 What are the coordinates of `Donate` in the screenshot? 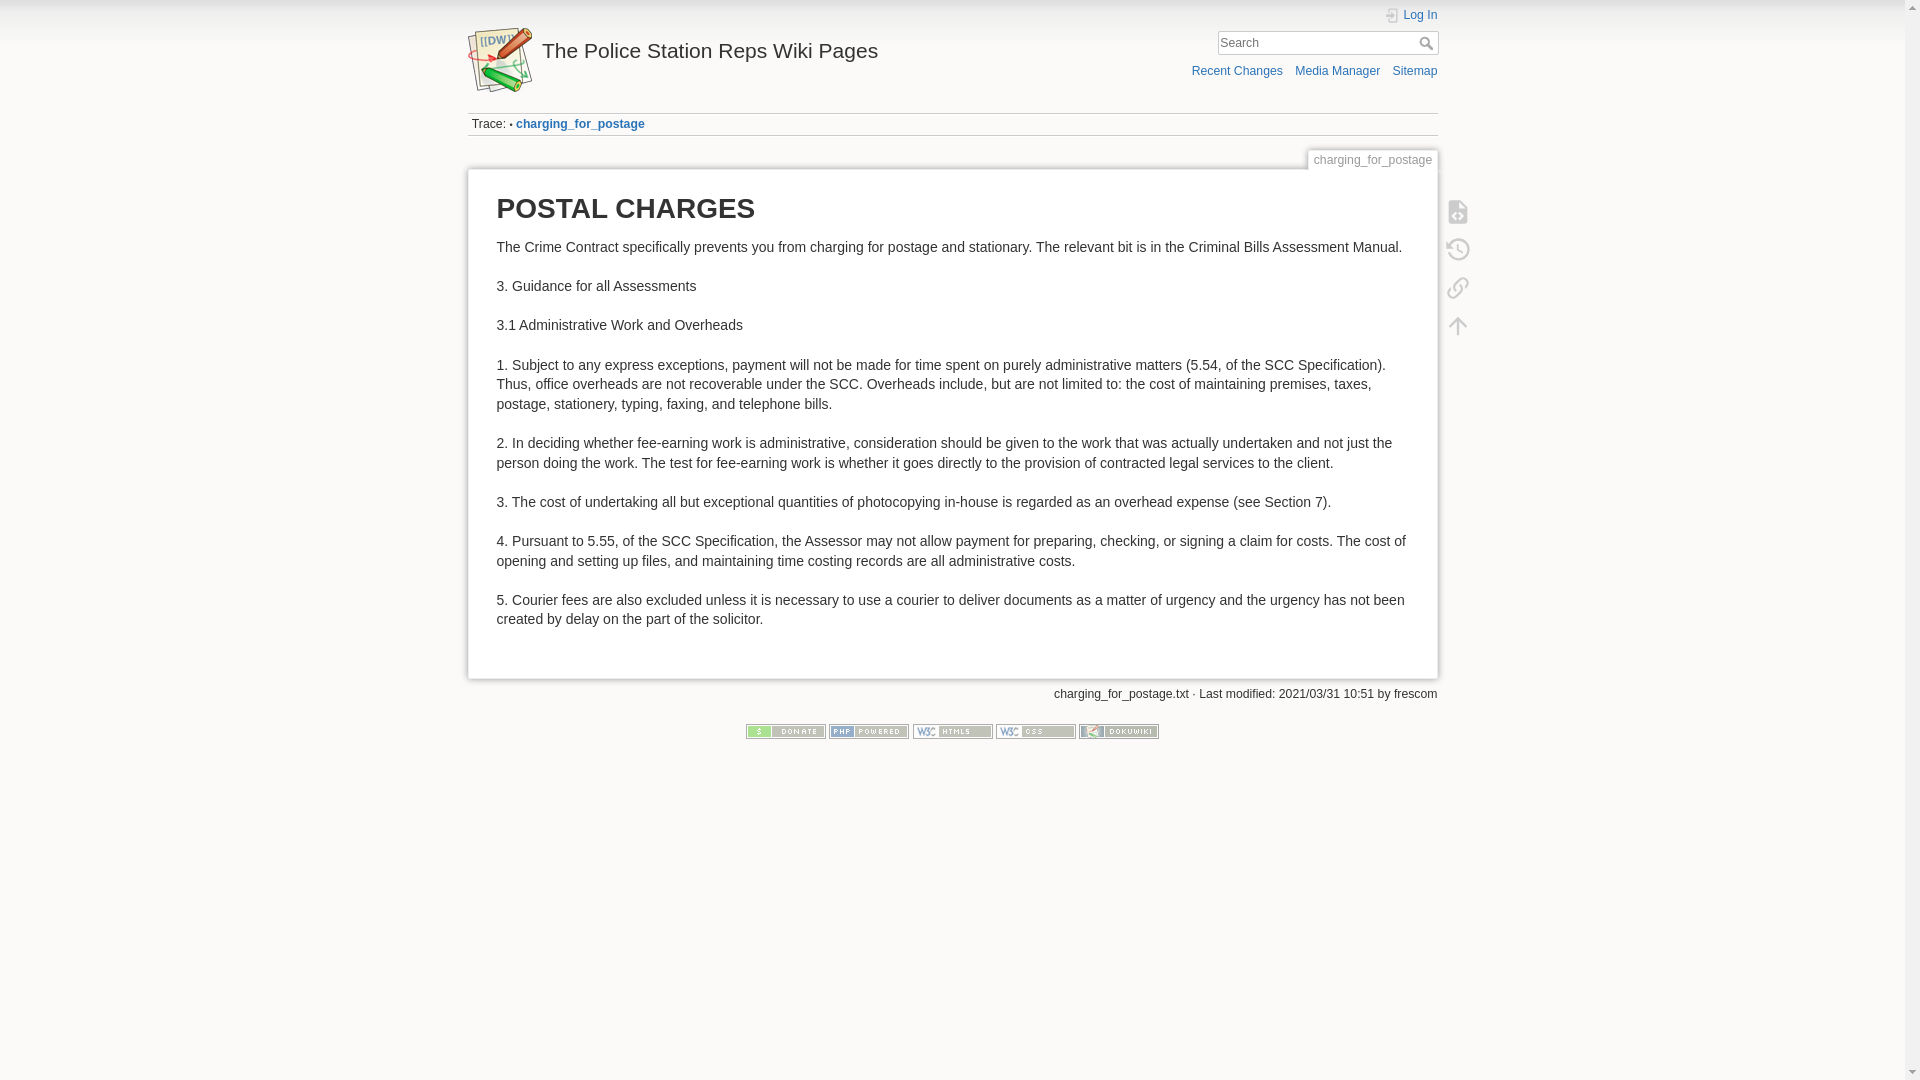 It's located at (786, 729).